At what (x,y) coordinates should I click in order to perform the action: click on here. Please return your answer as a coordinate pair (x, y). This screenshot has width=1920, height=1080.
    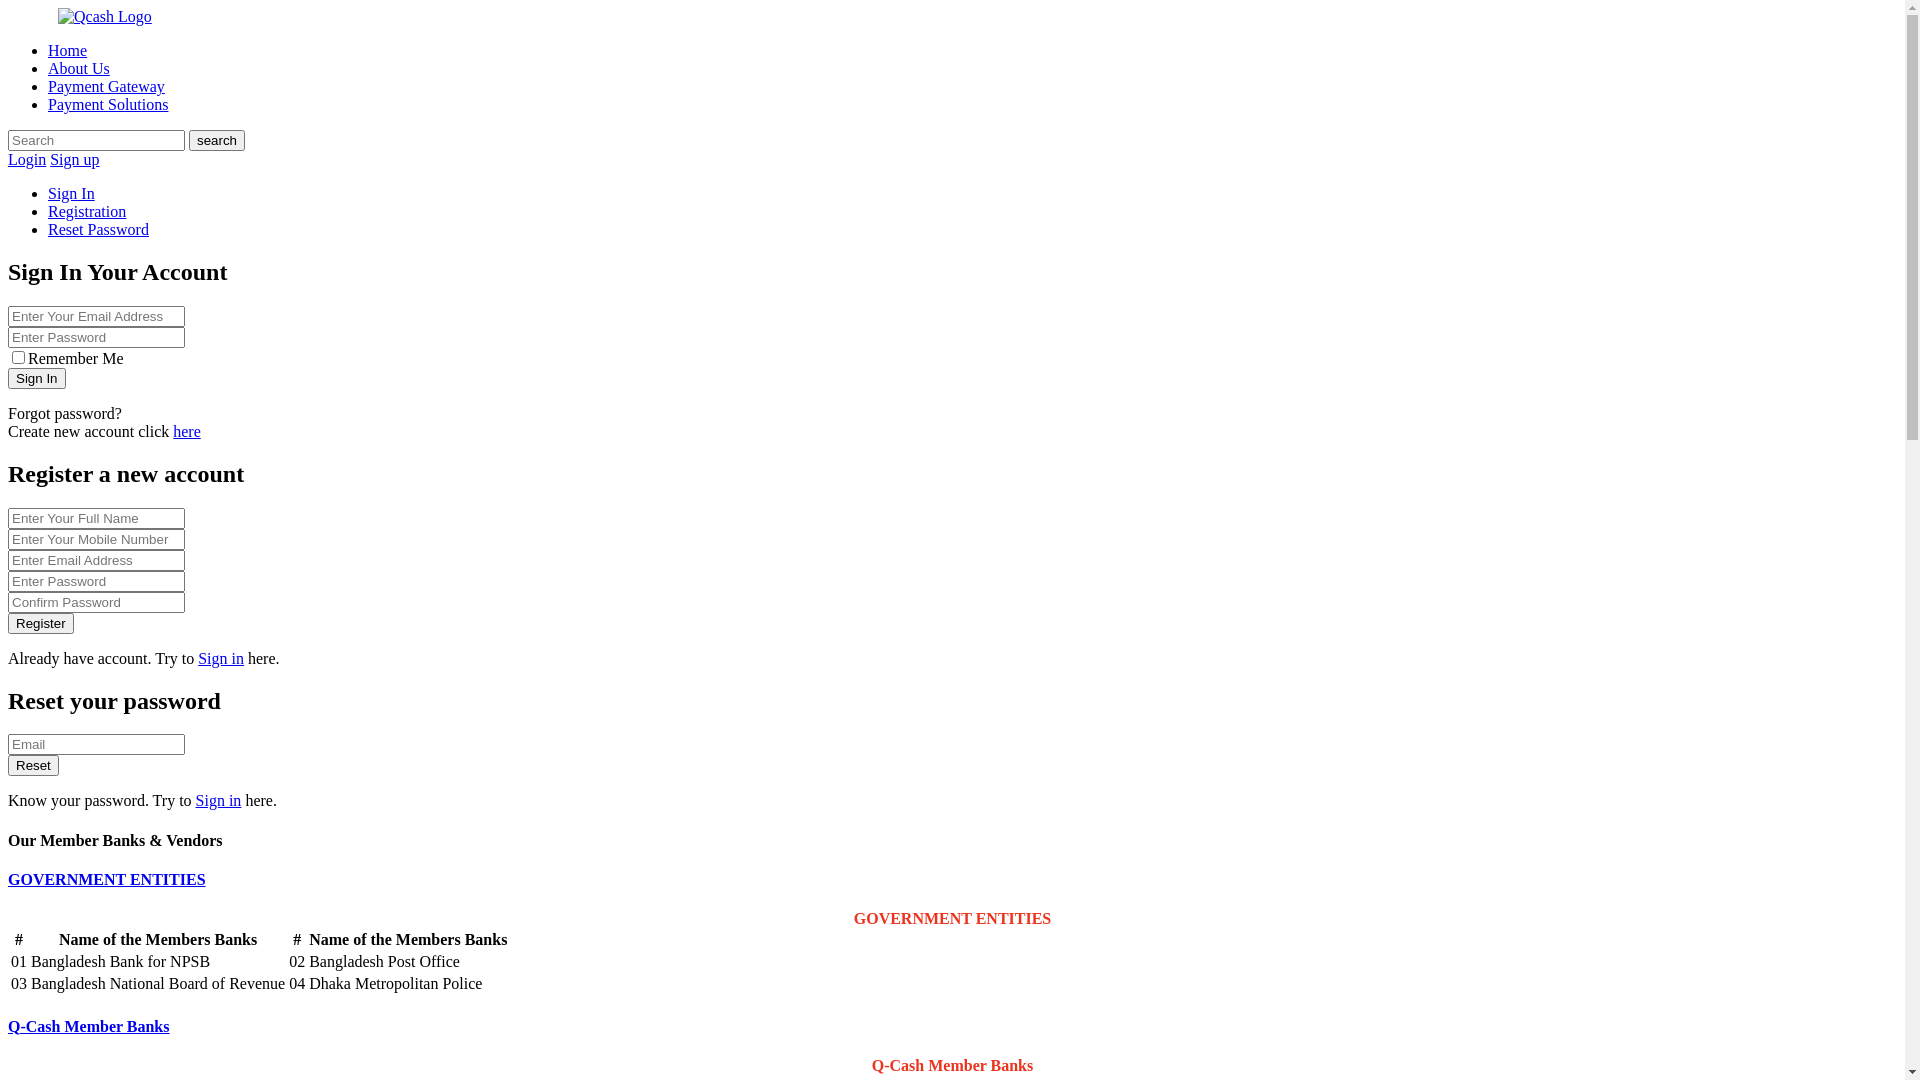
    Looking at the image, I should click on (187, 432).